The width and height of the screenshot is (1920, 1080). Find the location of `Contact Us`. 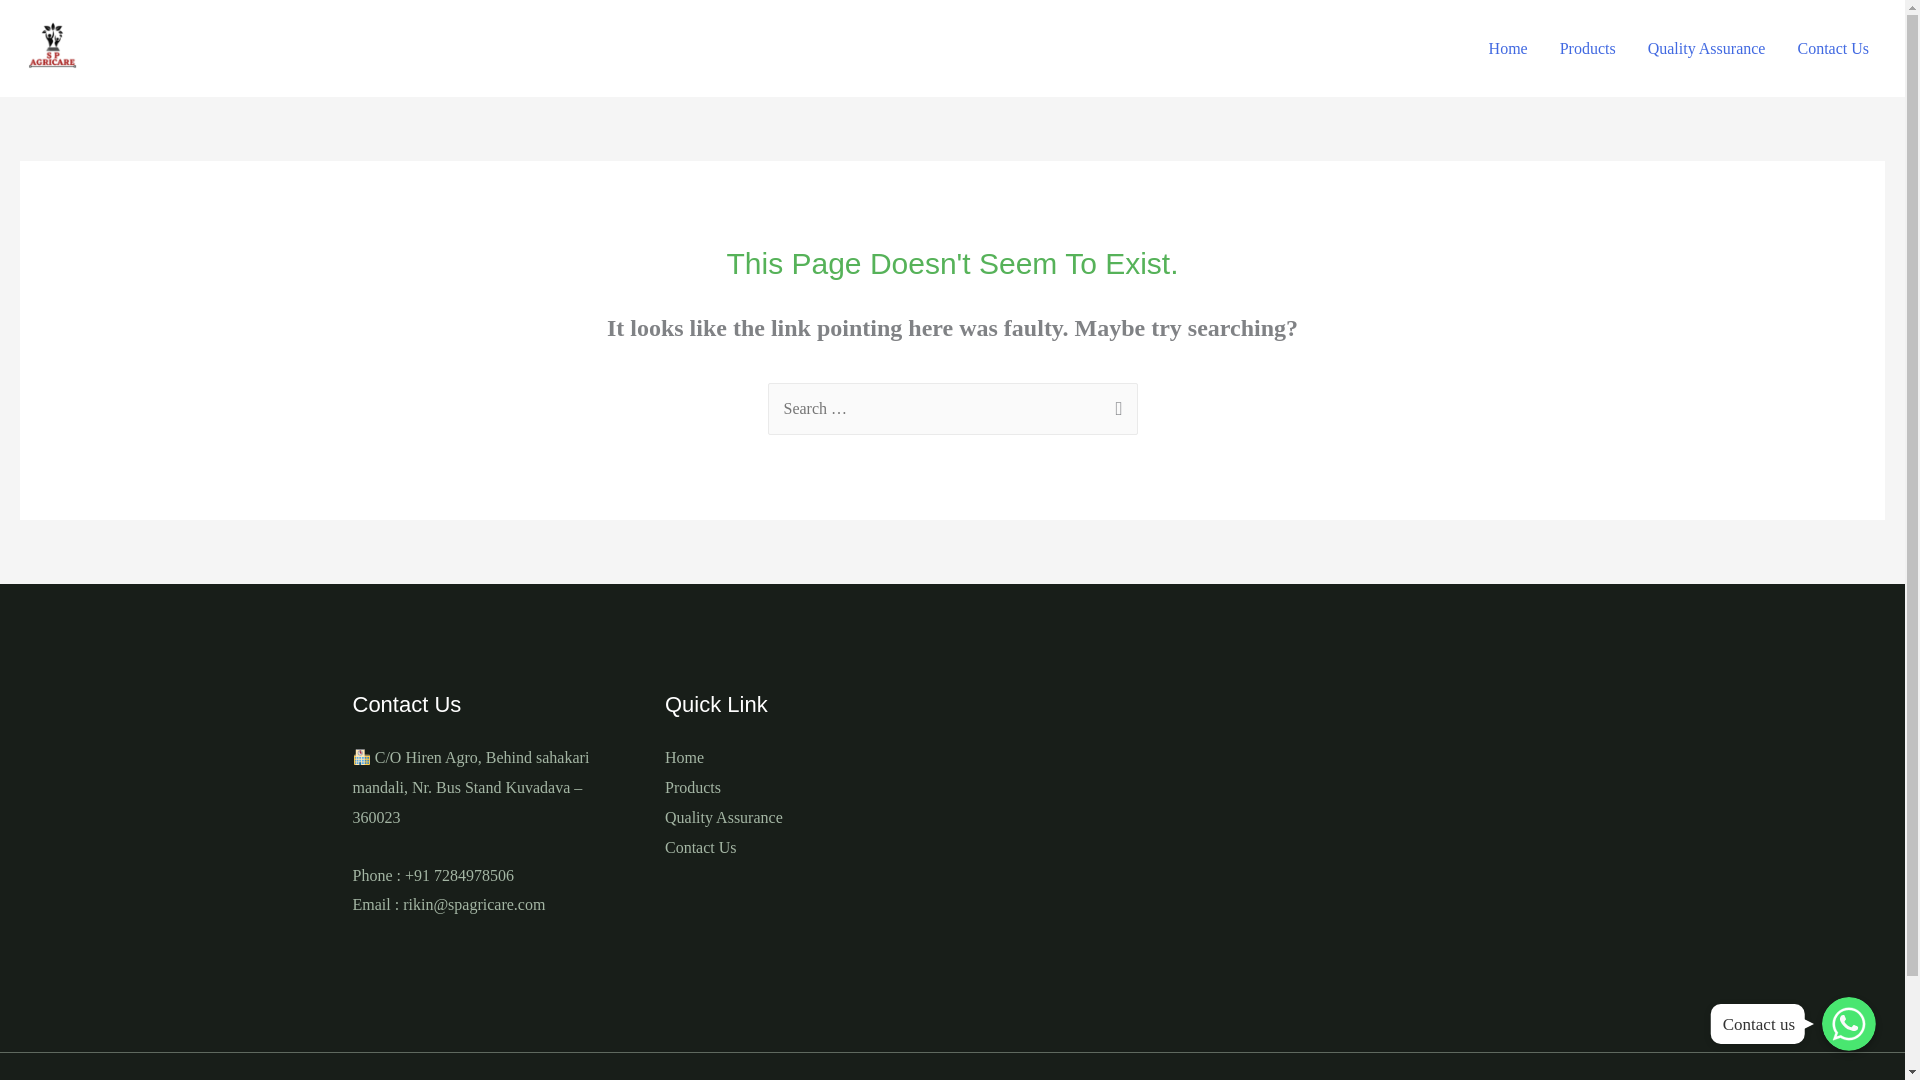

Contact Us is located at coordinates (1833, 49).